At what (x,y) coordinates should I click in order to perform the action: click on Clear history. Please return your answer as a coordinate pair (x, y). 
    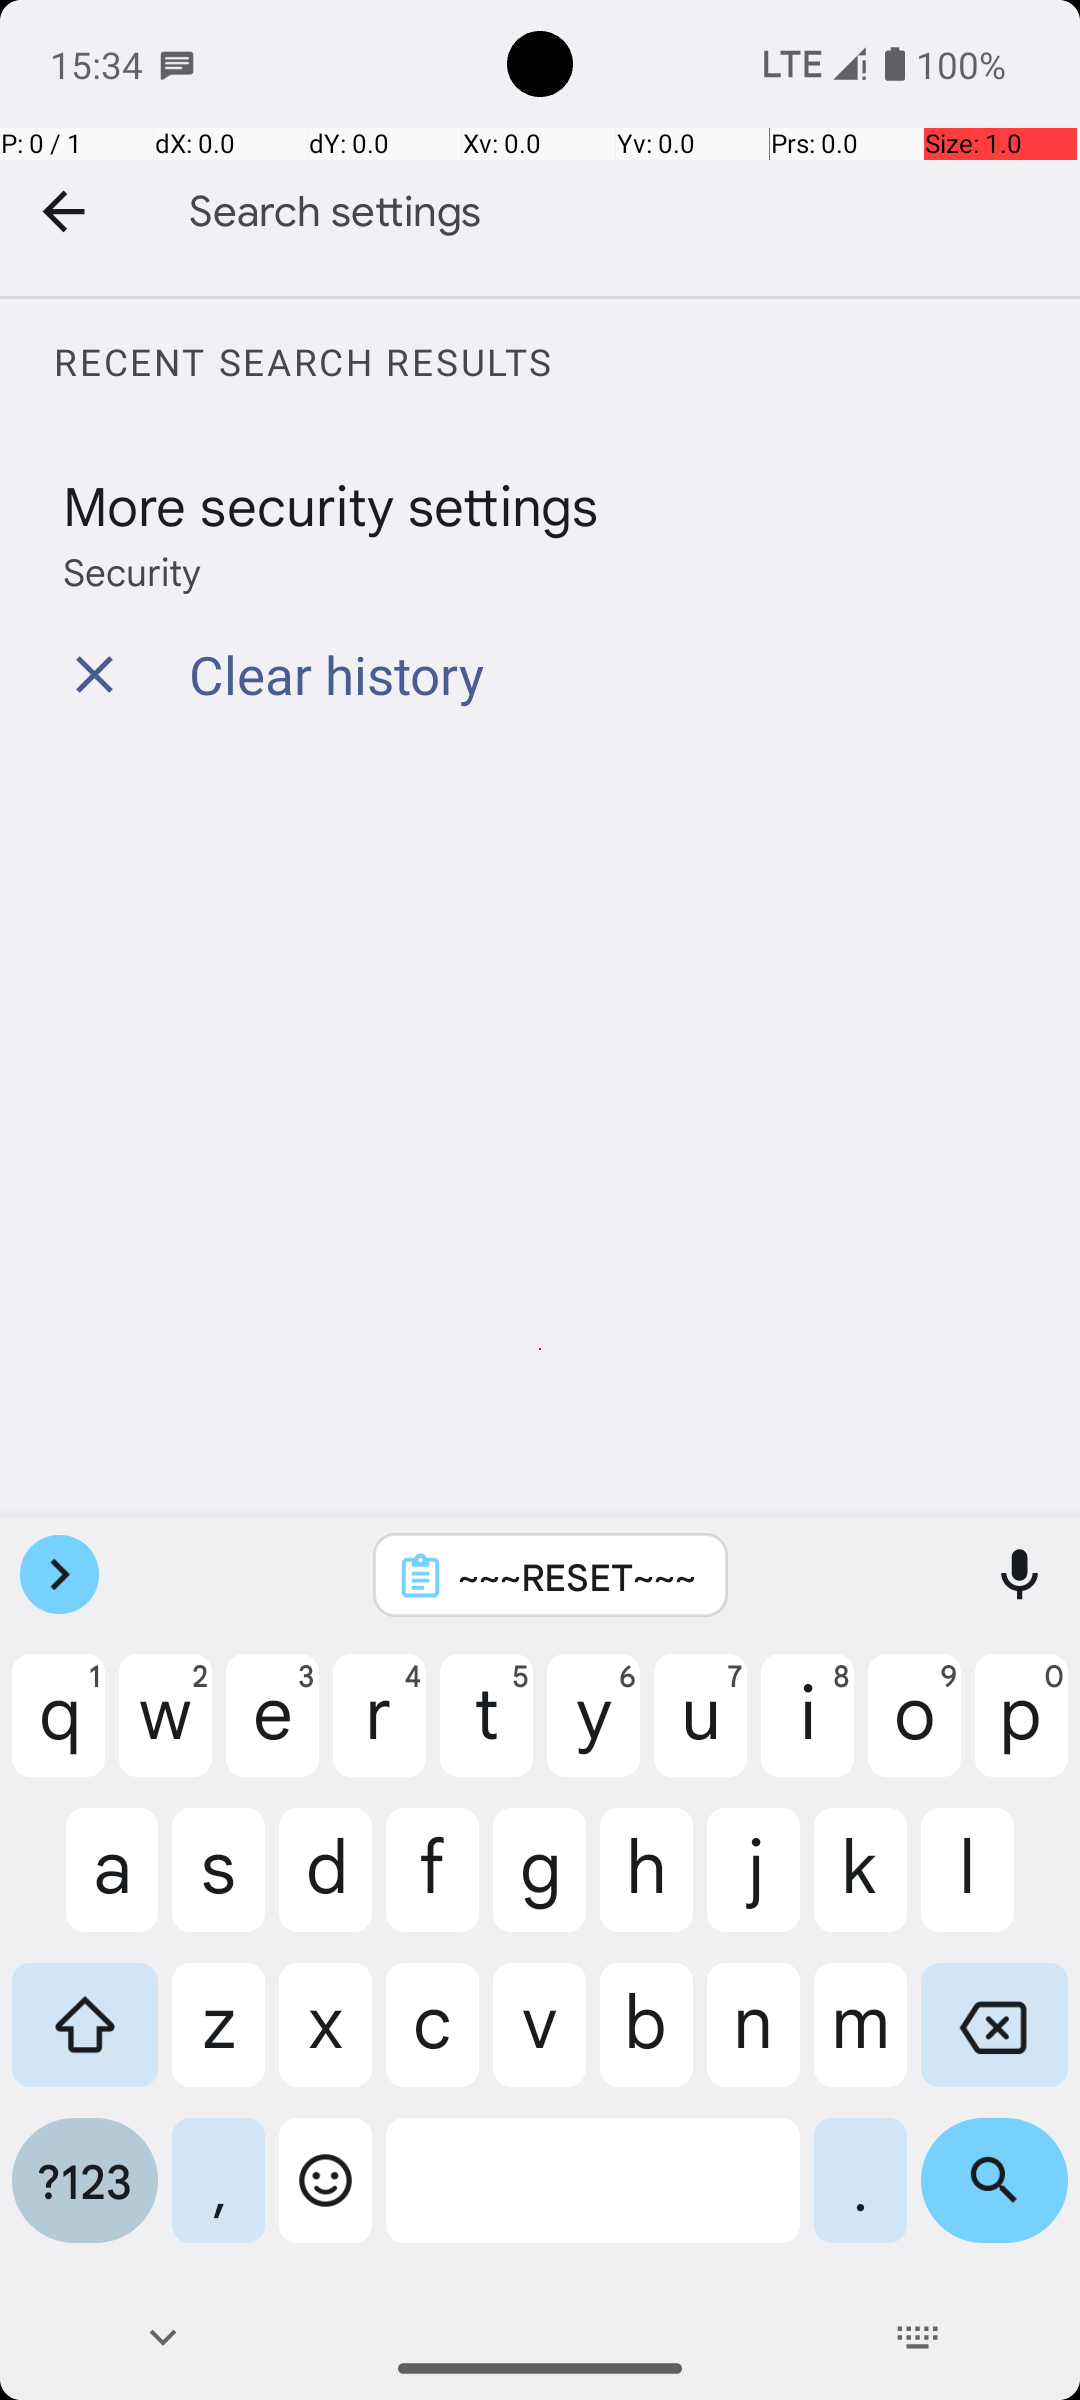
    Looking at the image, I should click on (336, 674).